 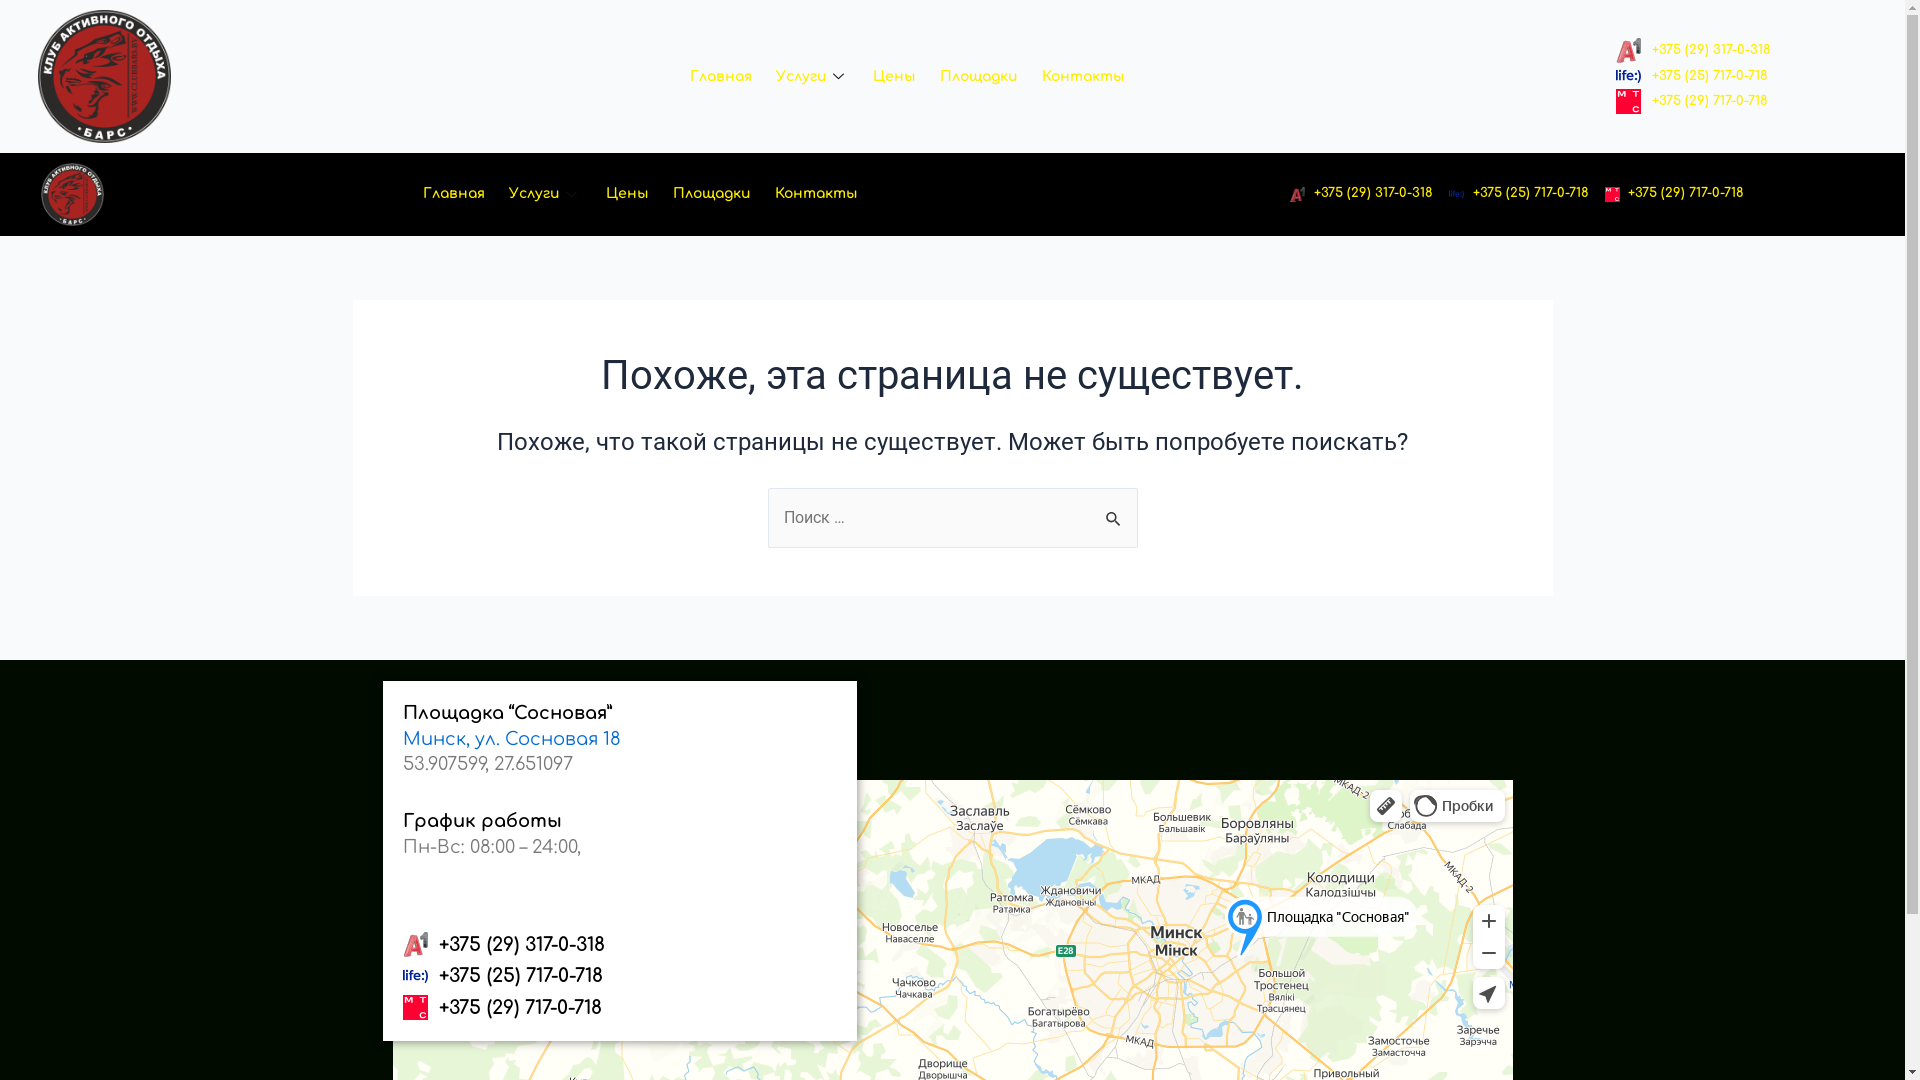 I want to click on +375 (29) 717-0-718, so click(x=1692, y=102).